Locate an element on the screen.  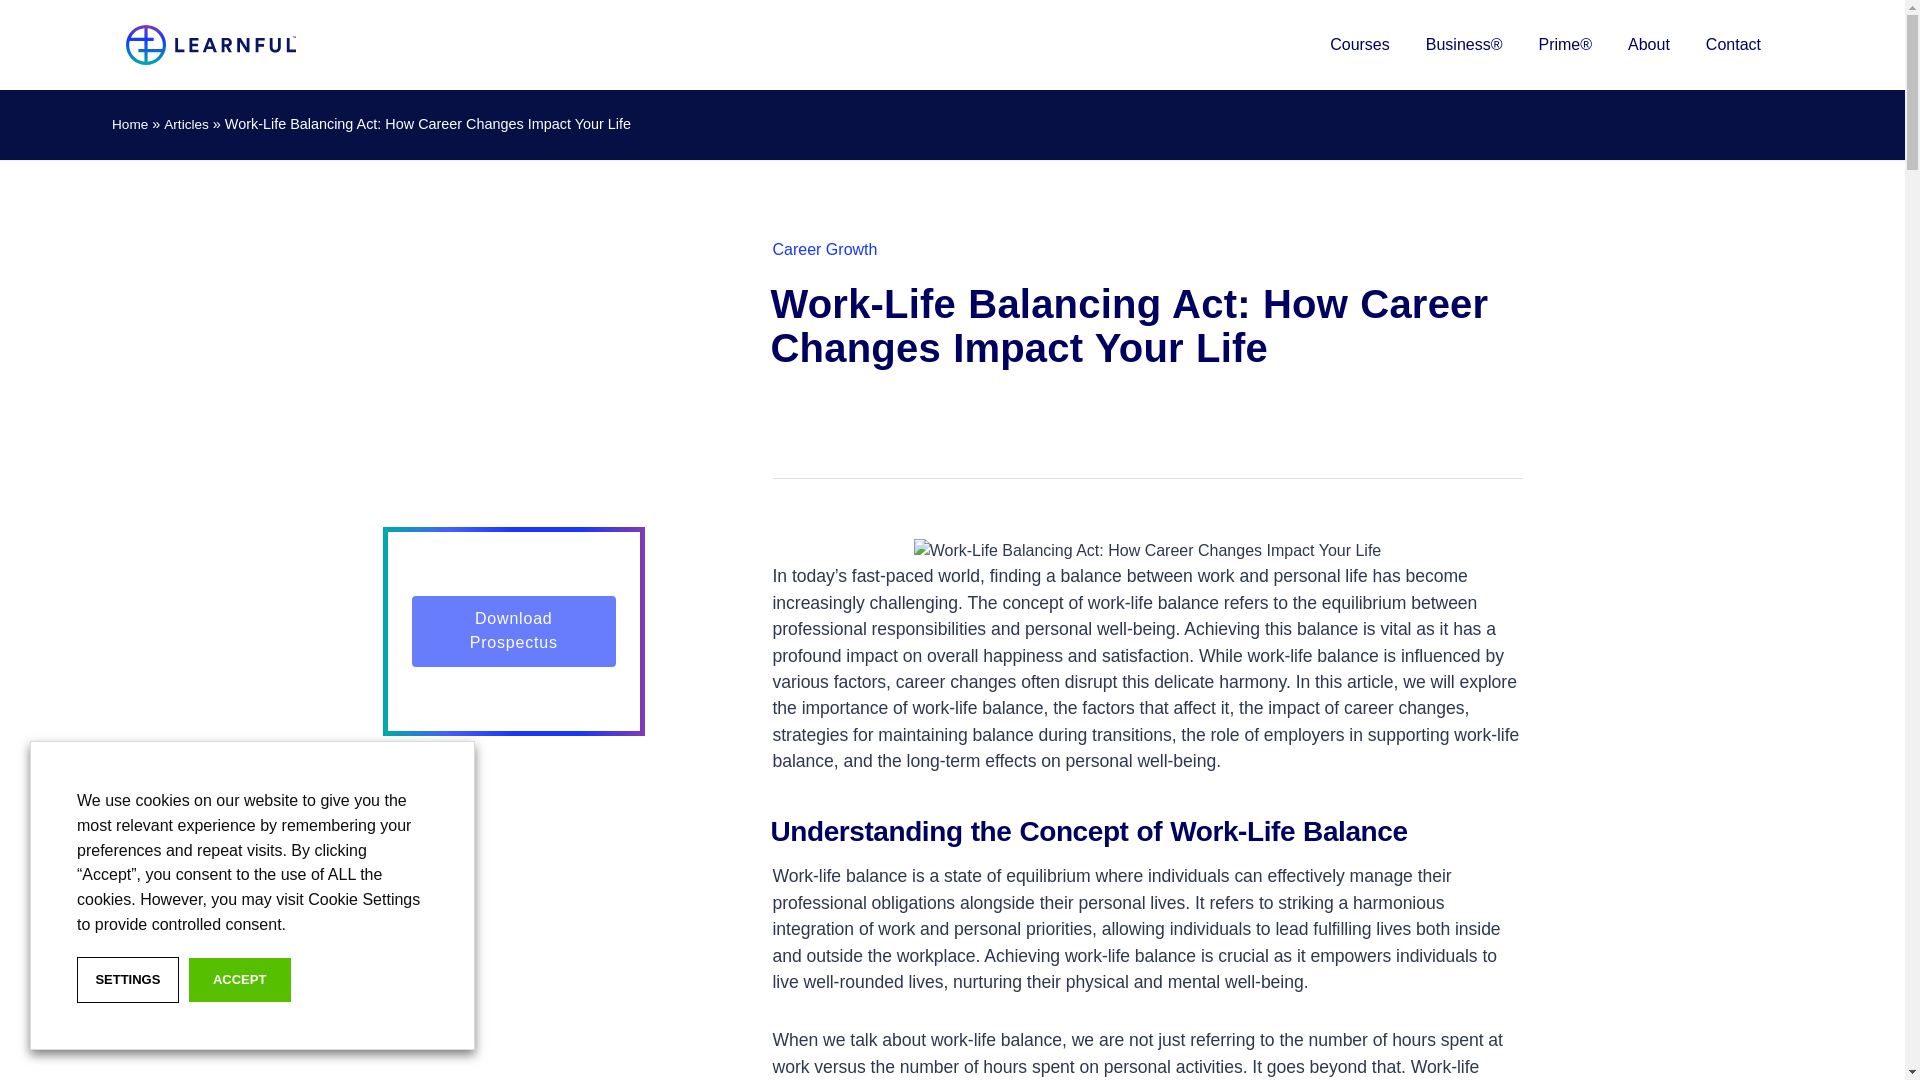
Download Prospectus is located at coordinates (514, 632).